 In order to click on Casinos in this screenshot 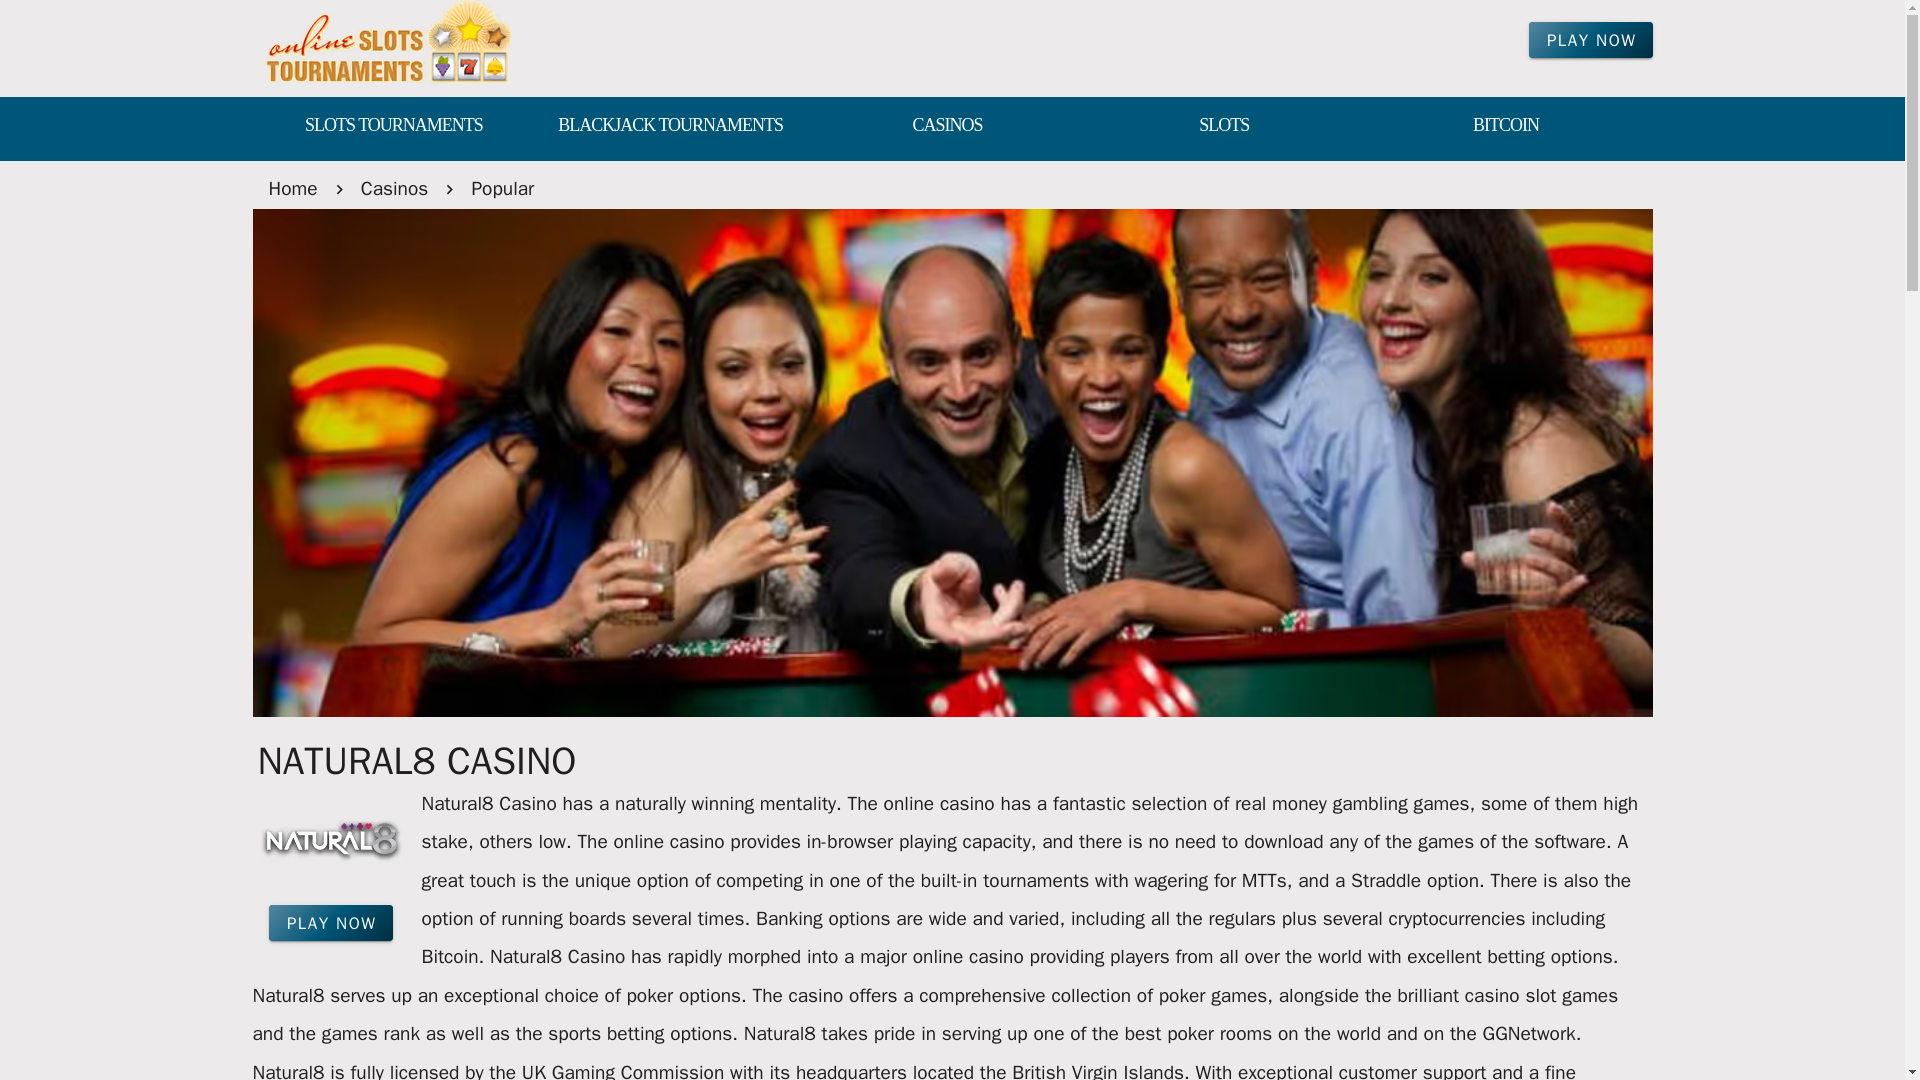, I will do `click(394, 188)`.